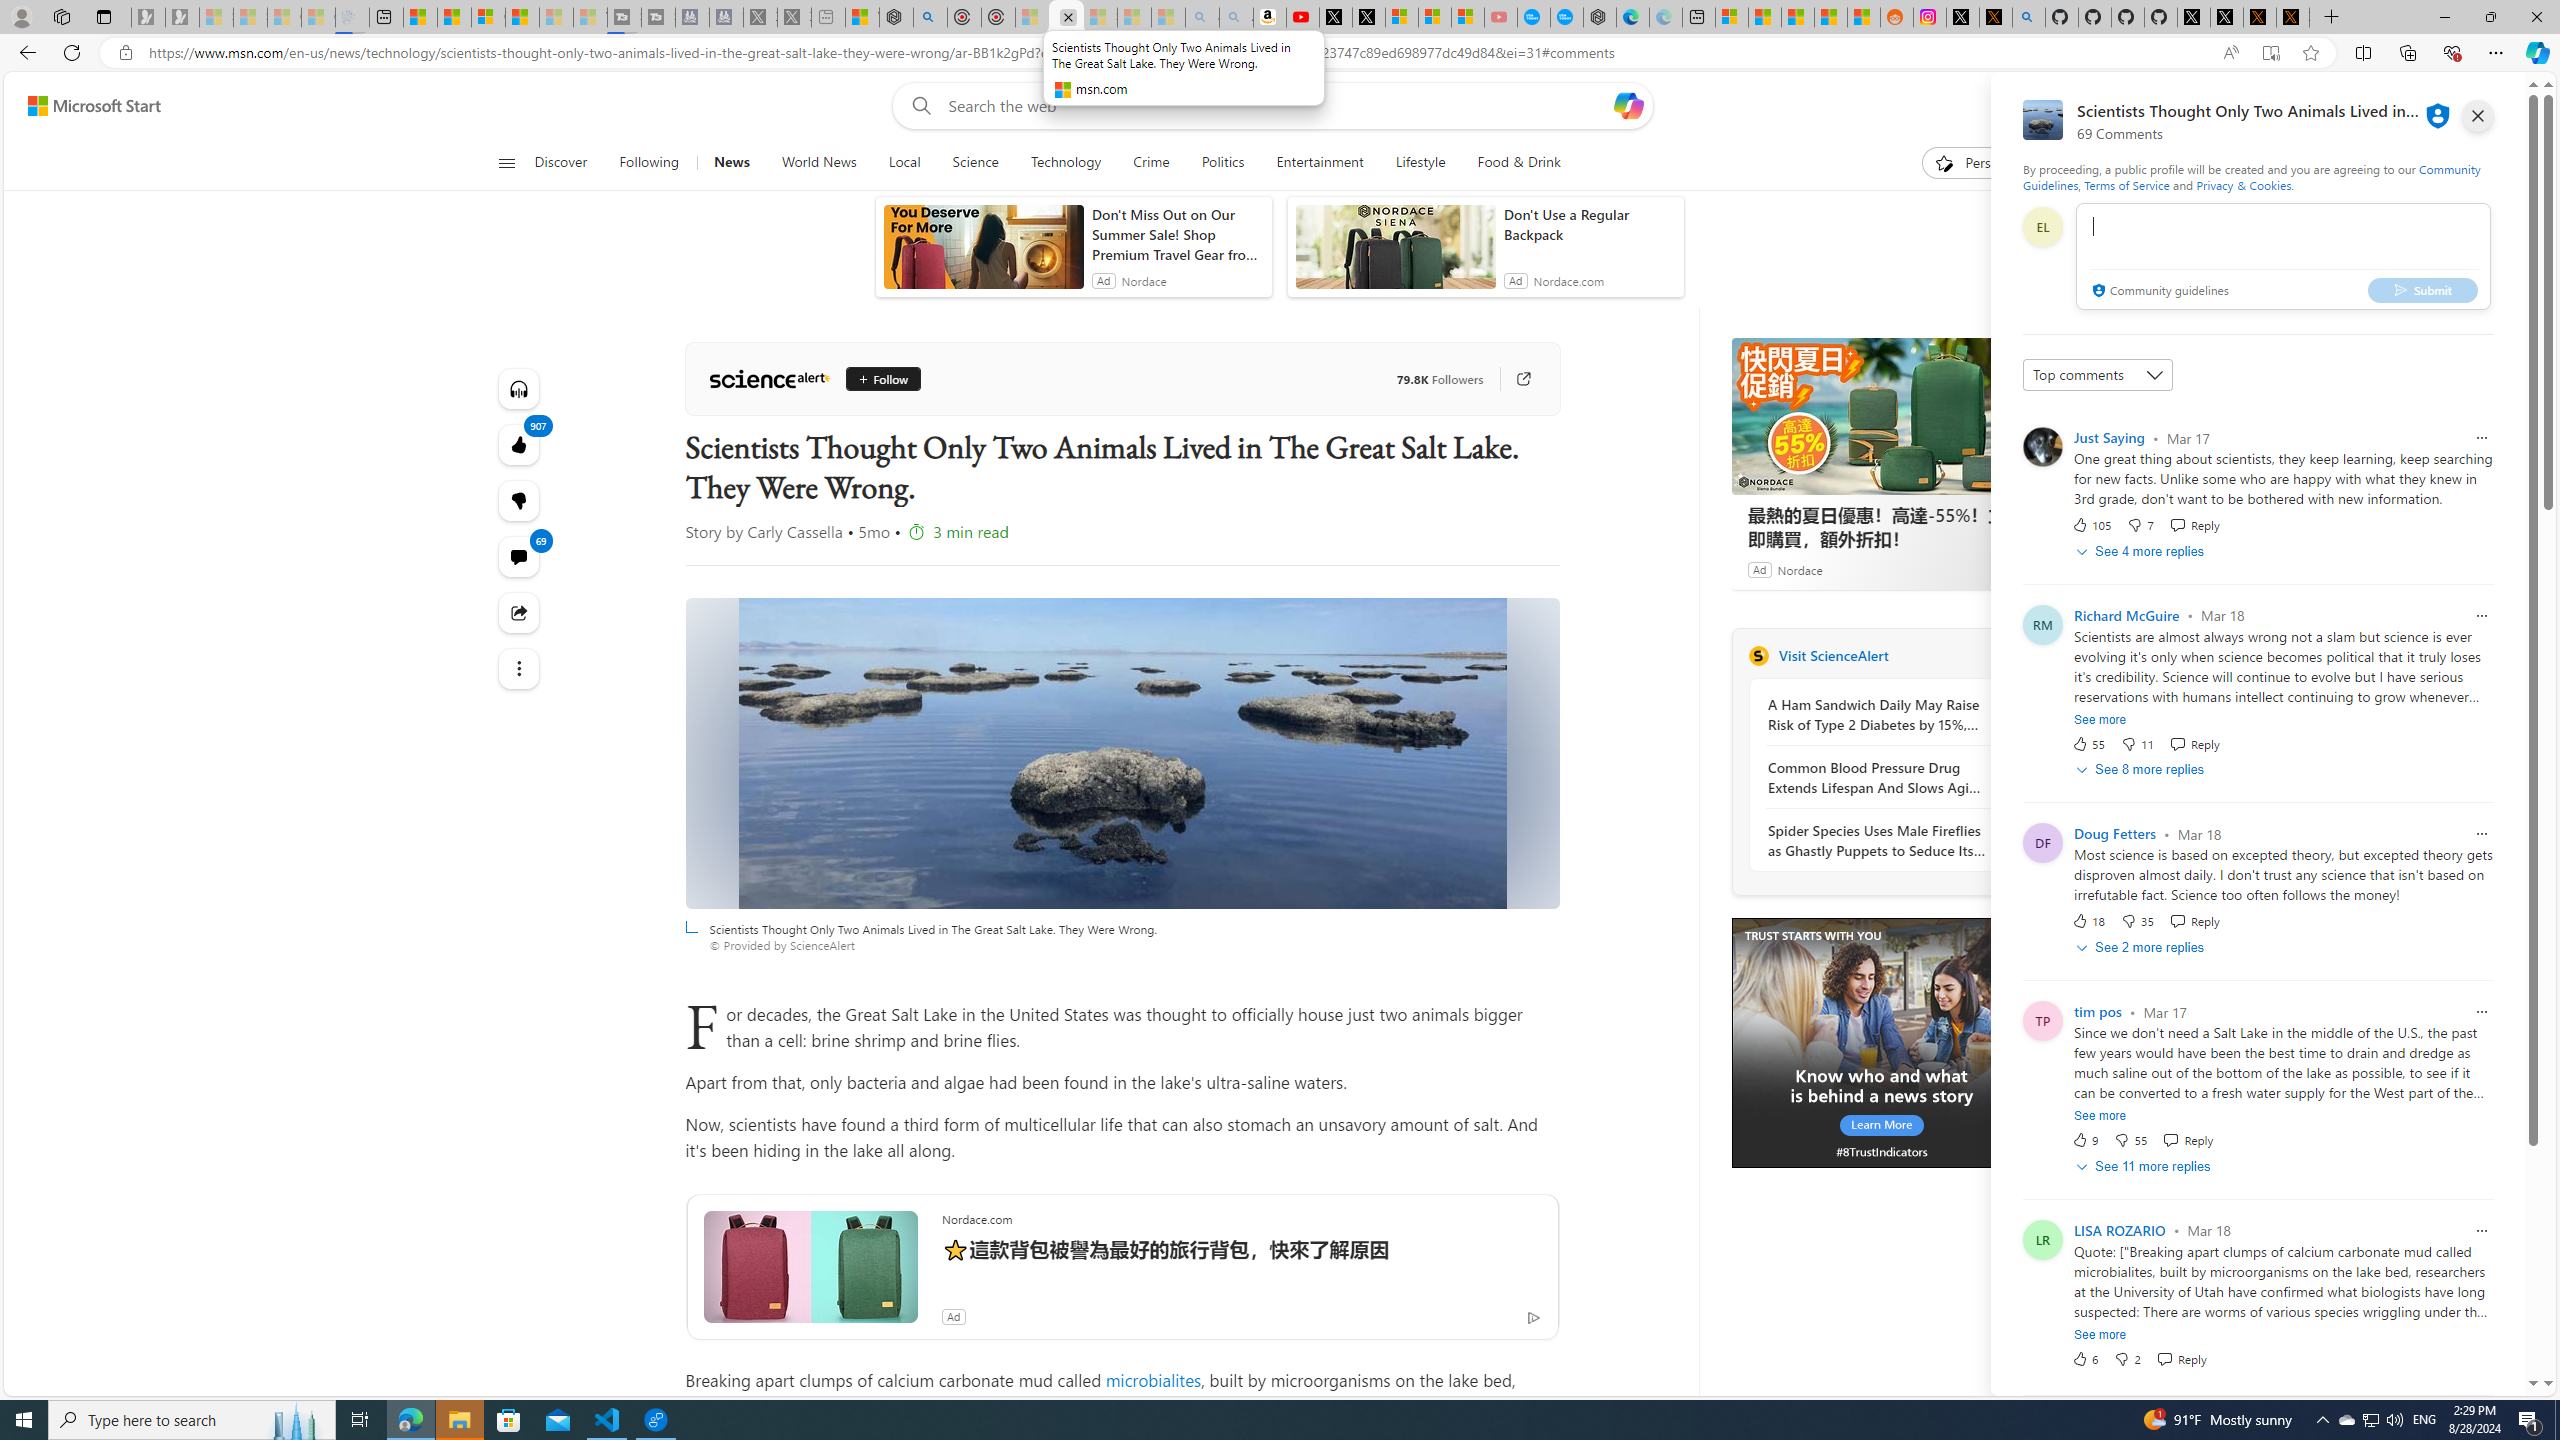  What do you see at coordinates (930, 17) in the screenshot?
I see `poe - Search` at bounding box center [930, 17].